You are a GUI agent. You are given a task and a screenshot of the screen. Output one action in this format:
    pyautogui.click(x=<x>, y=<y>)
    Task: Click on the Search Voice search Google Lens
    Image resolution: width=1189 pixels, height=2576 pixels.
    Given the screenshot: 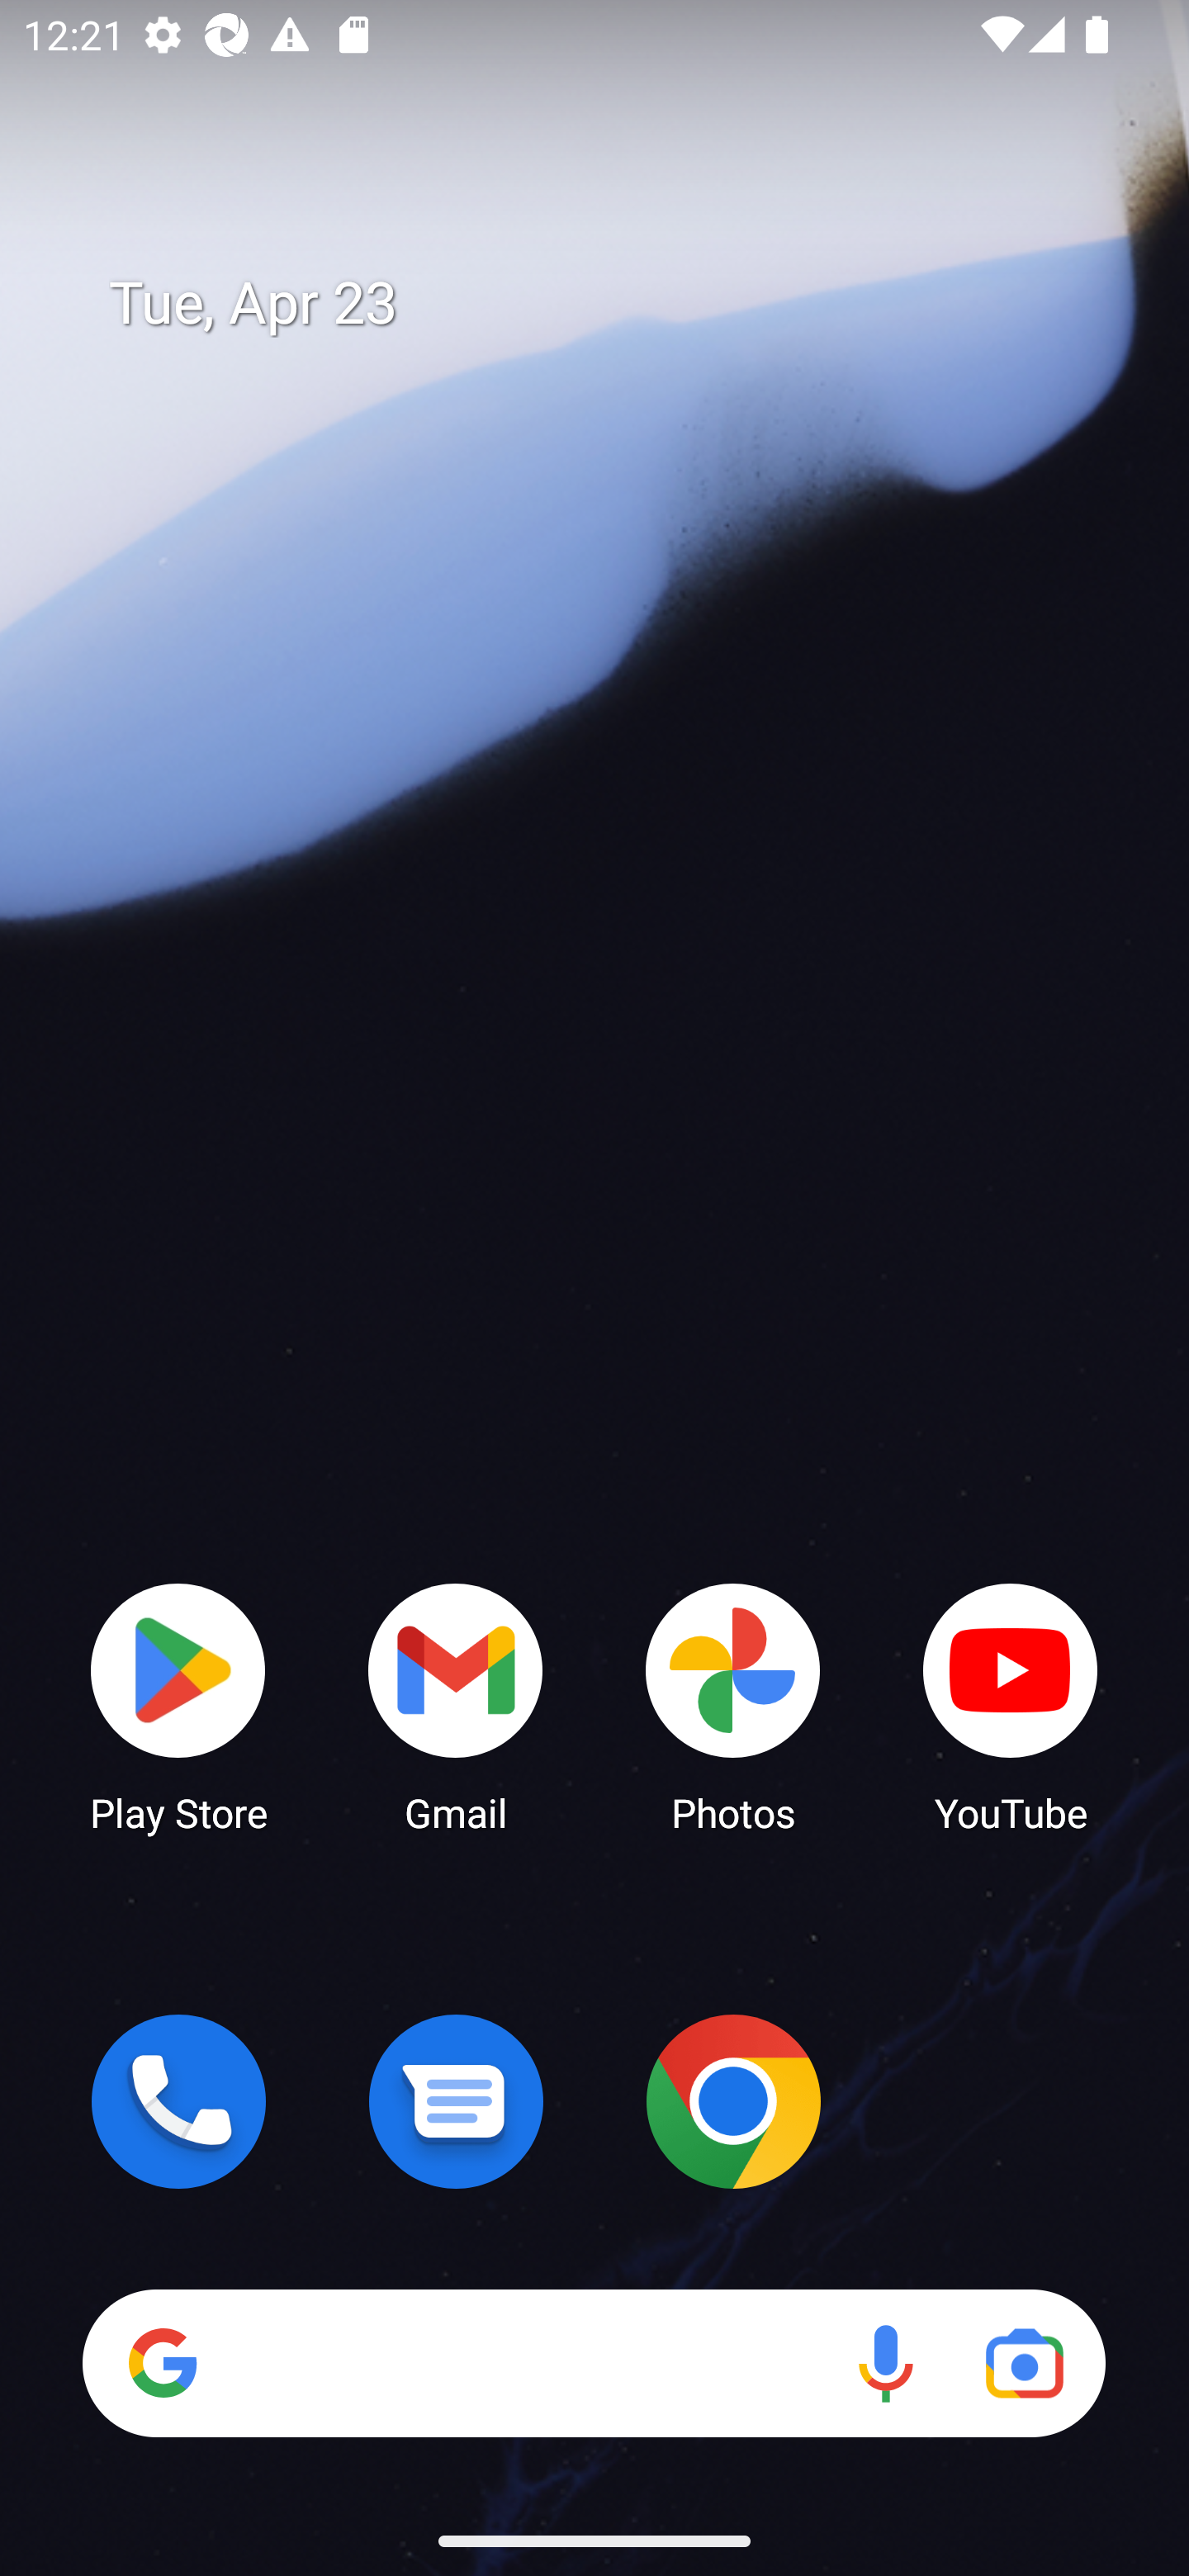 What is the action you would take?
    pyautogui.click(x=594, y=2363)
    